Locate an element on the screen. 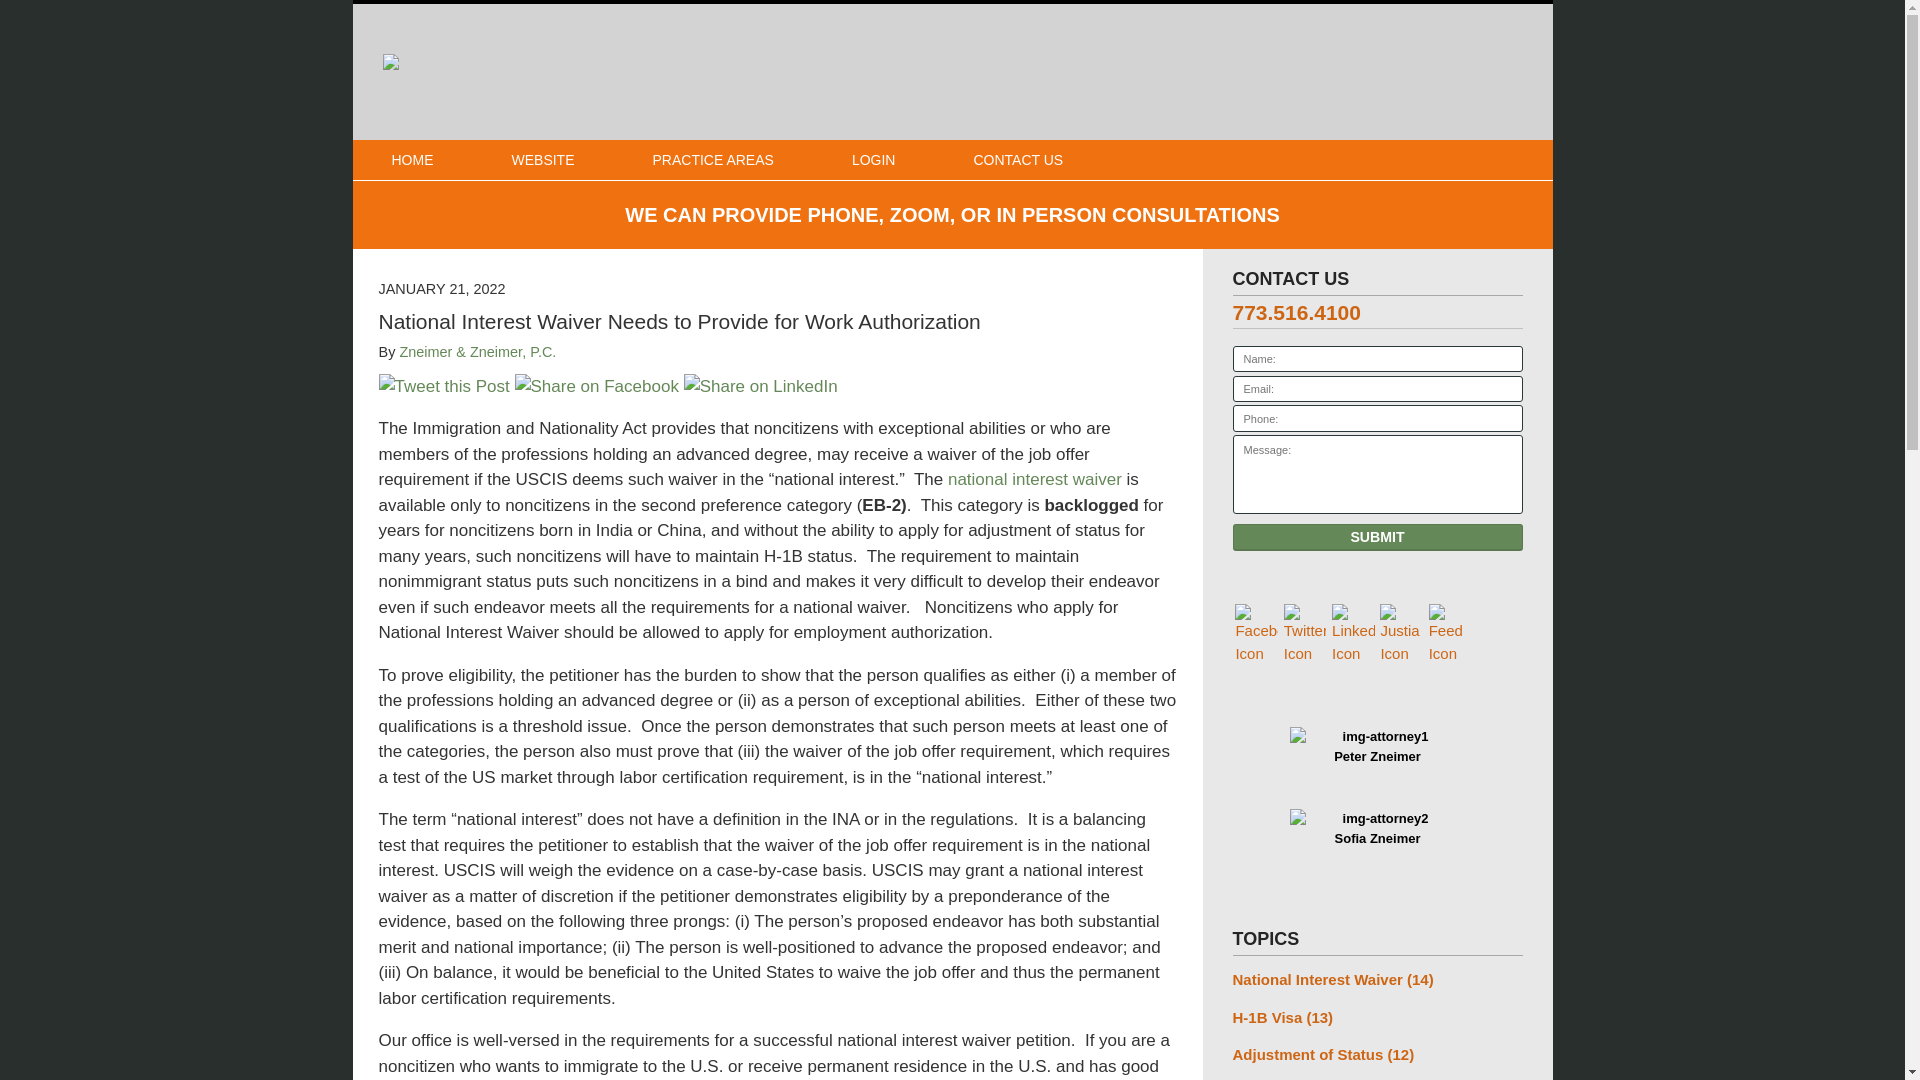  WEBSITE is located at coordinates (542, 160).